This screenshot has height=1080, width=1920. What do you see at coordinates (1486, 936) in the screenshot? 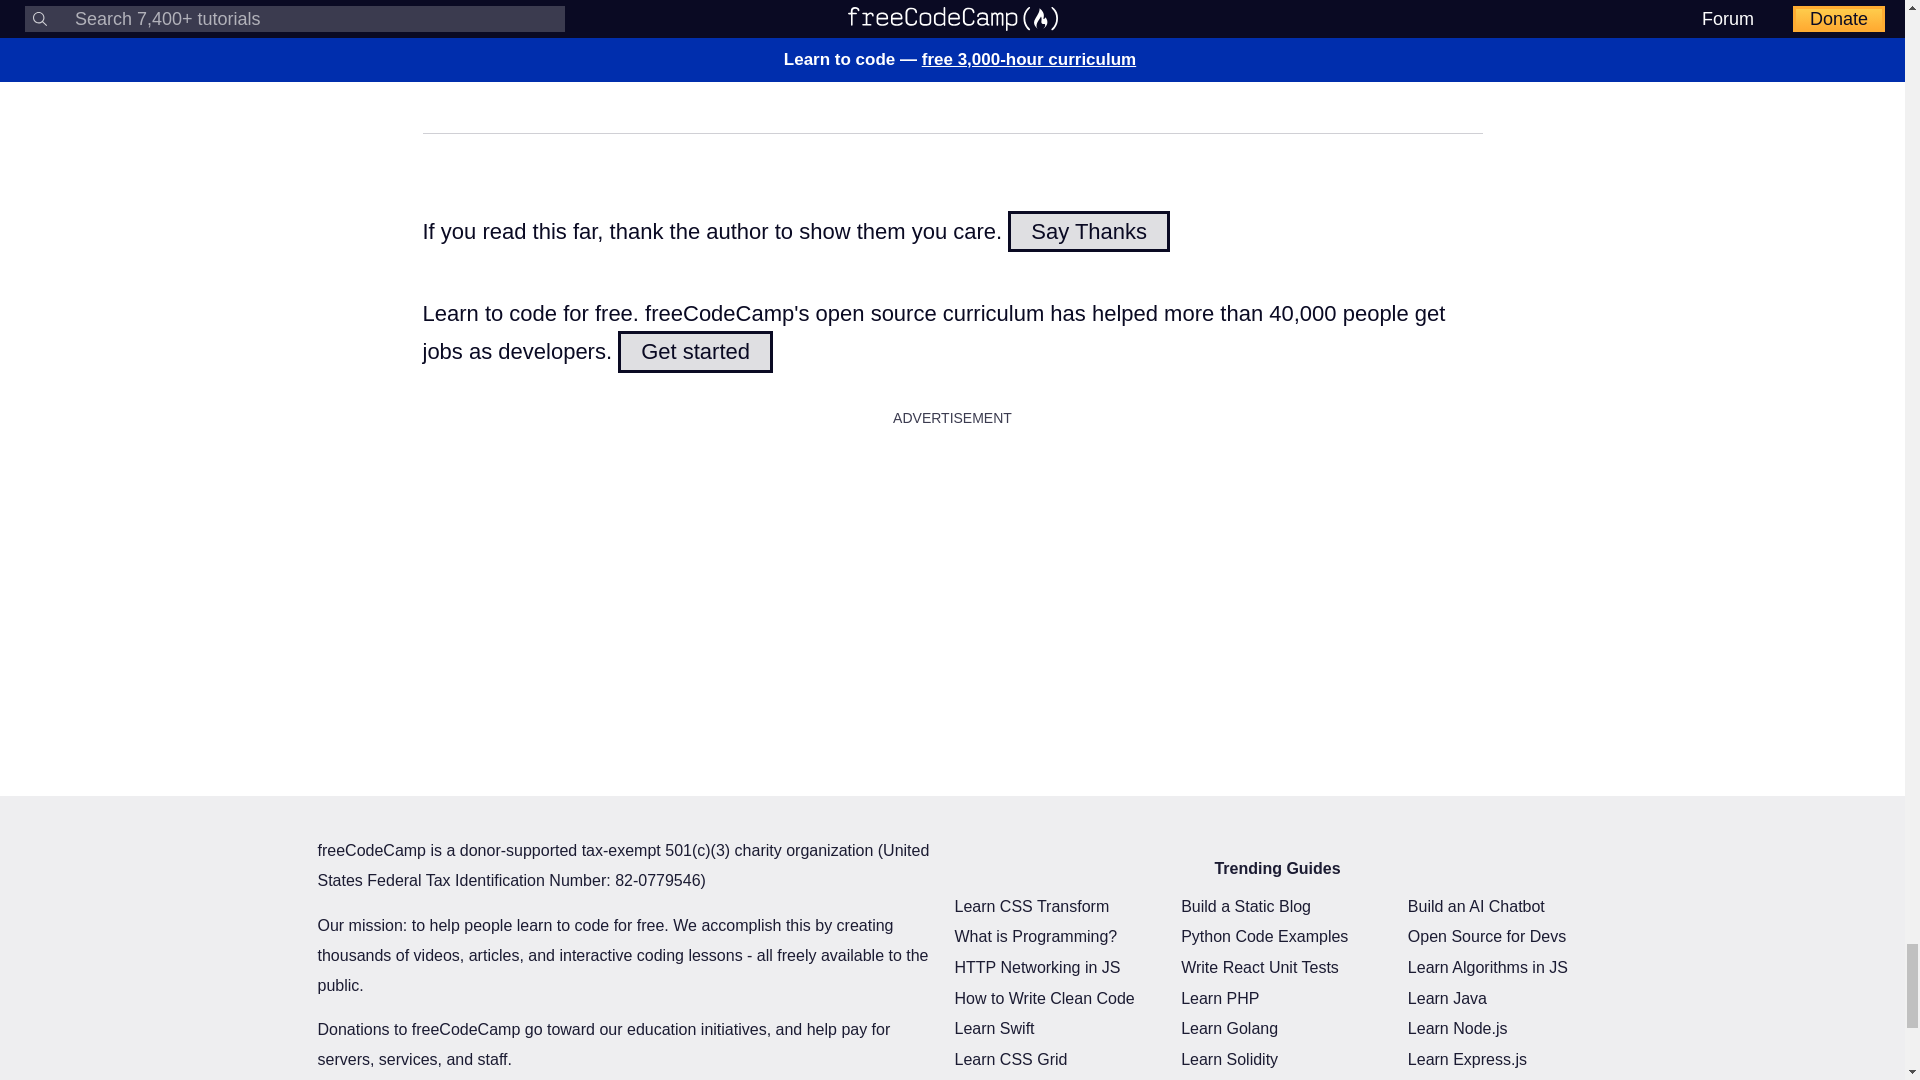
I see `Open Source for Devs` at bounding box center [1486, 936].